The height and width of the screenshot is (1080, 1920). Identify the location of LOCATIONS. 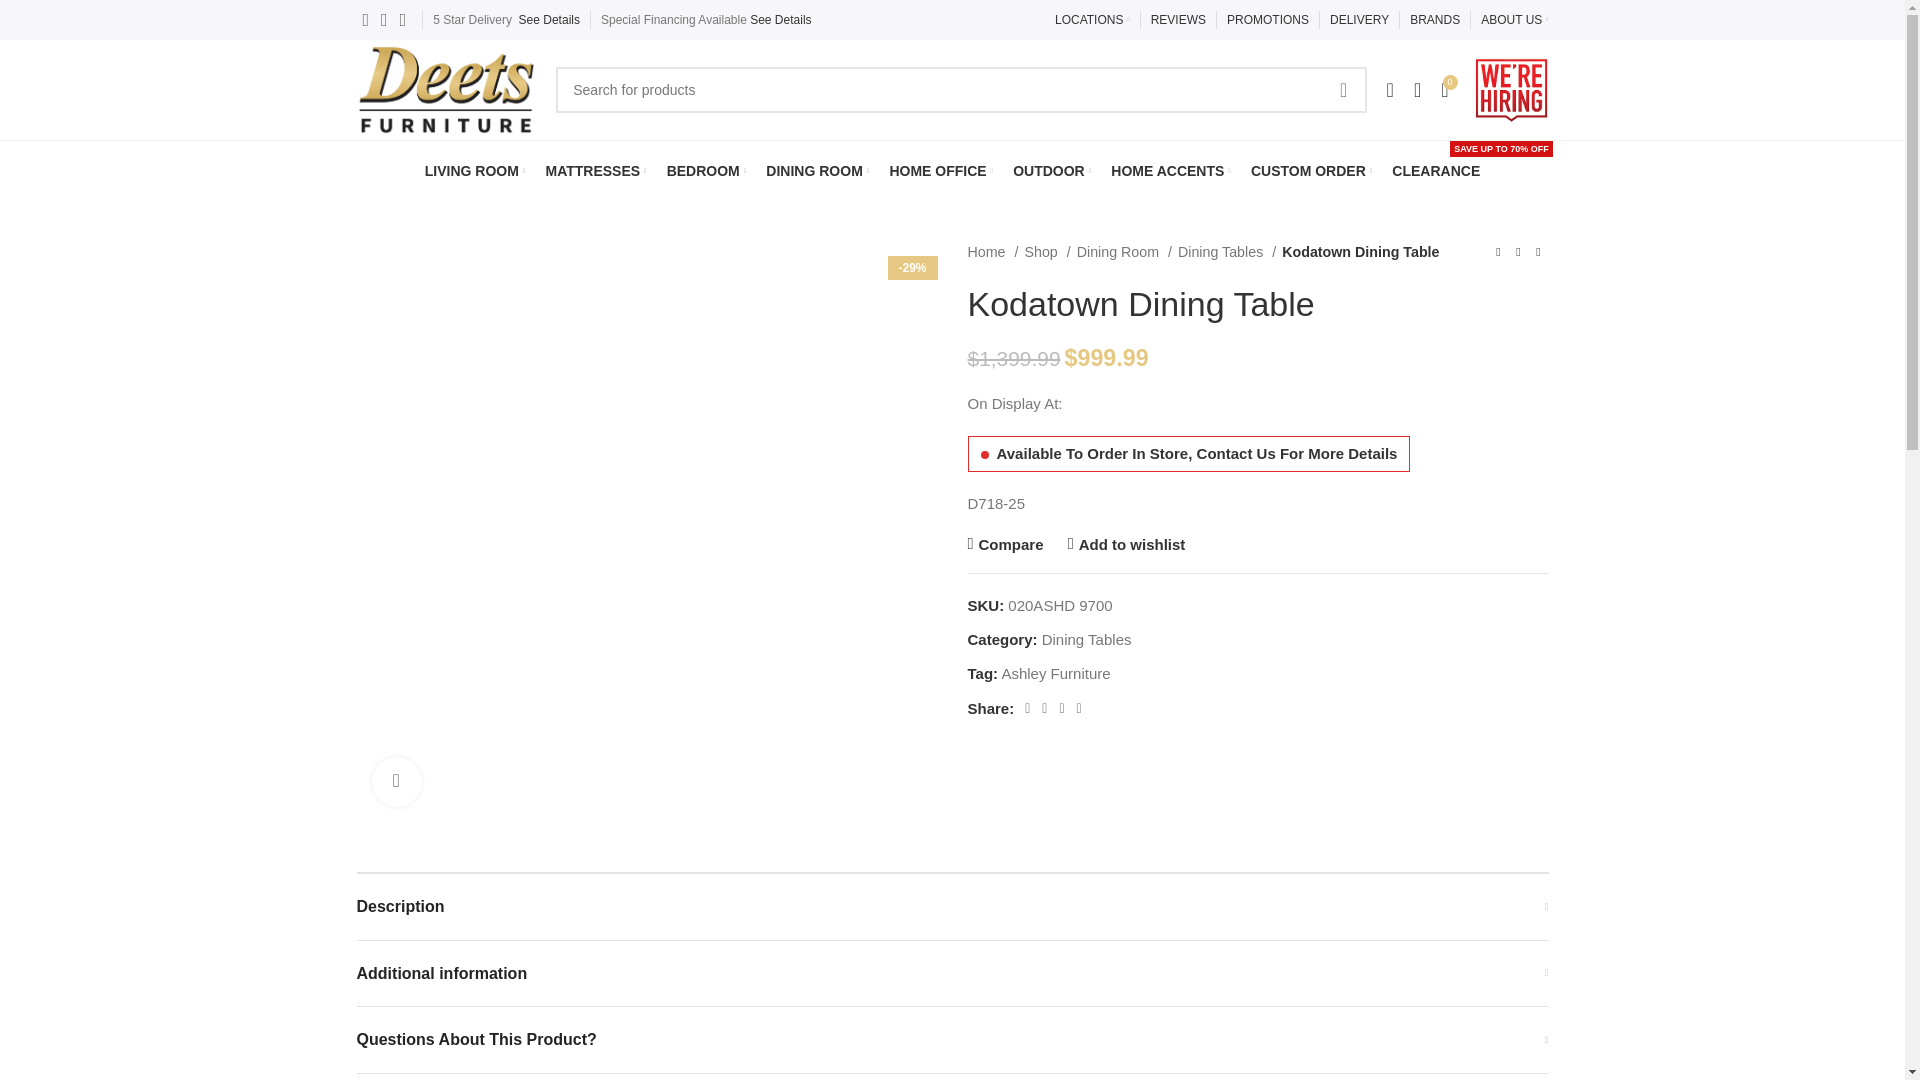
(1092, 20).